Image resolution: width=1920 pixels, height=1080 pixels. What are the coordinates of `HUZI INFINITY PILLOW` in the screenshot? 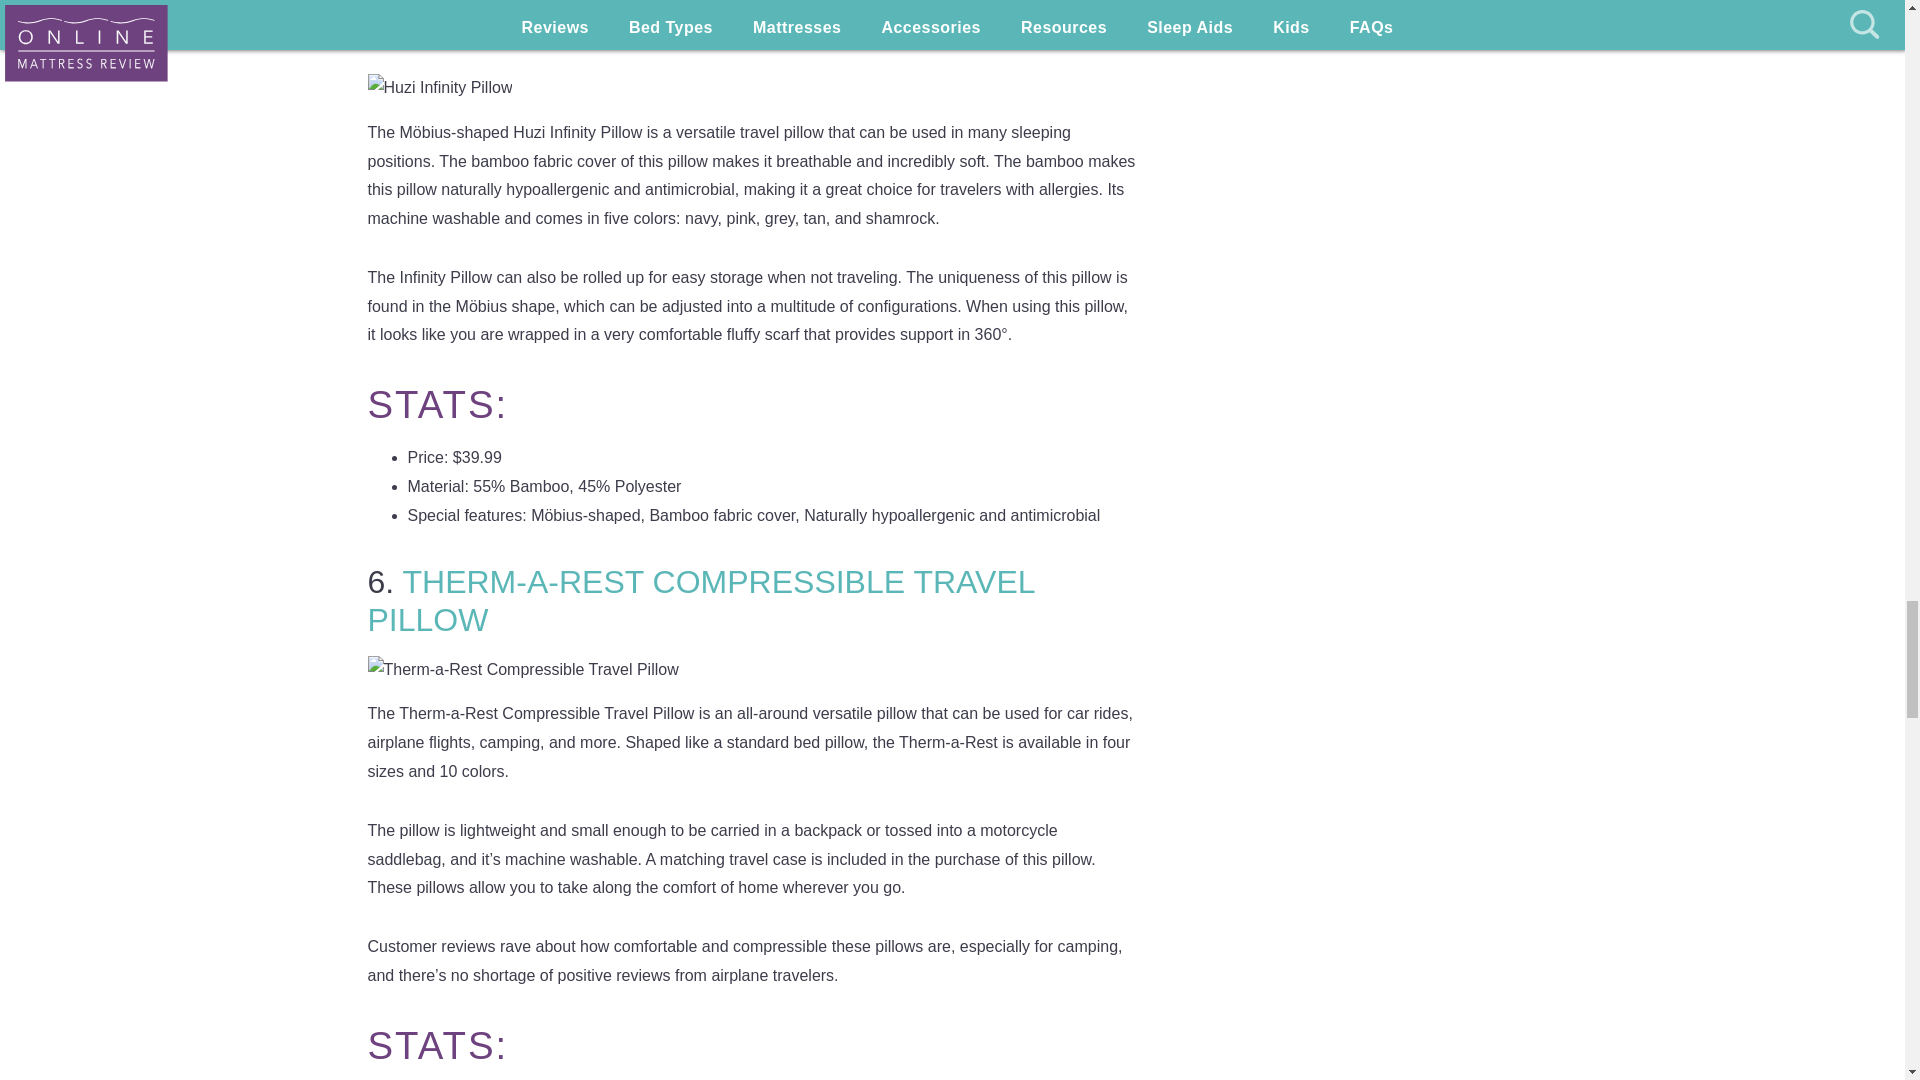 It's located at (576, 38).